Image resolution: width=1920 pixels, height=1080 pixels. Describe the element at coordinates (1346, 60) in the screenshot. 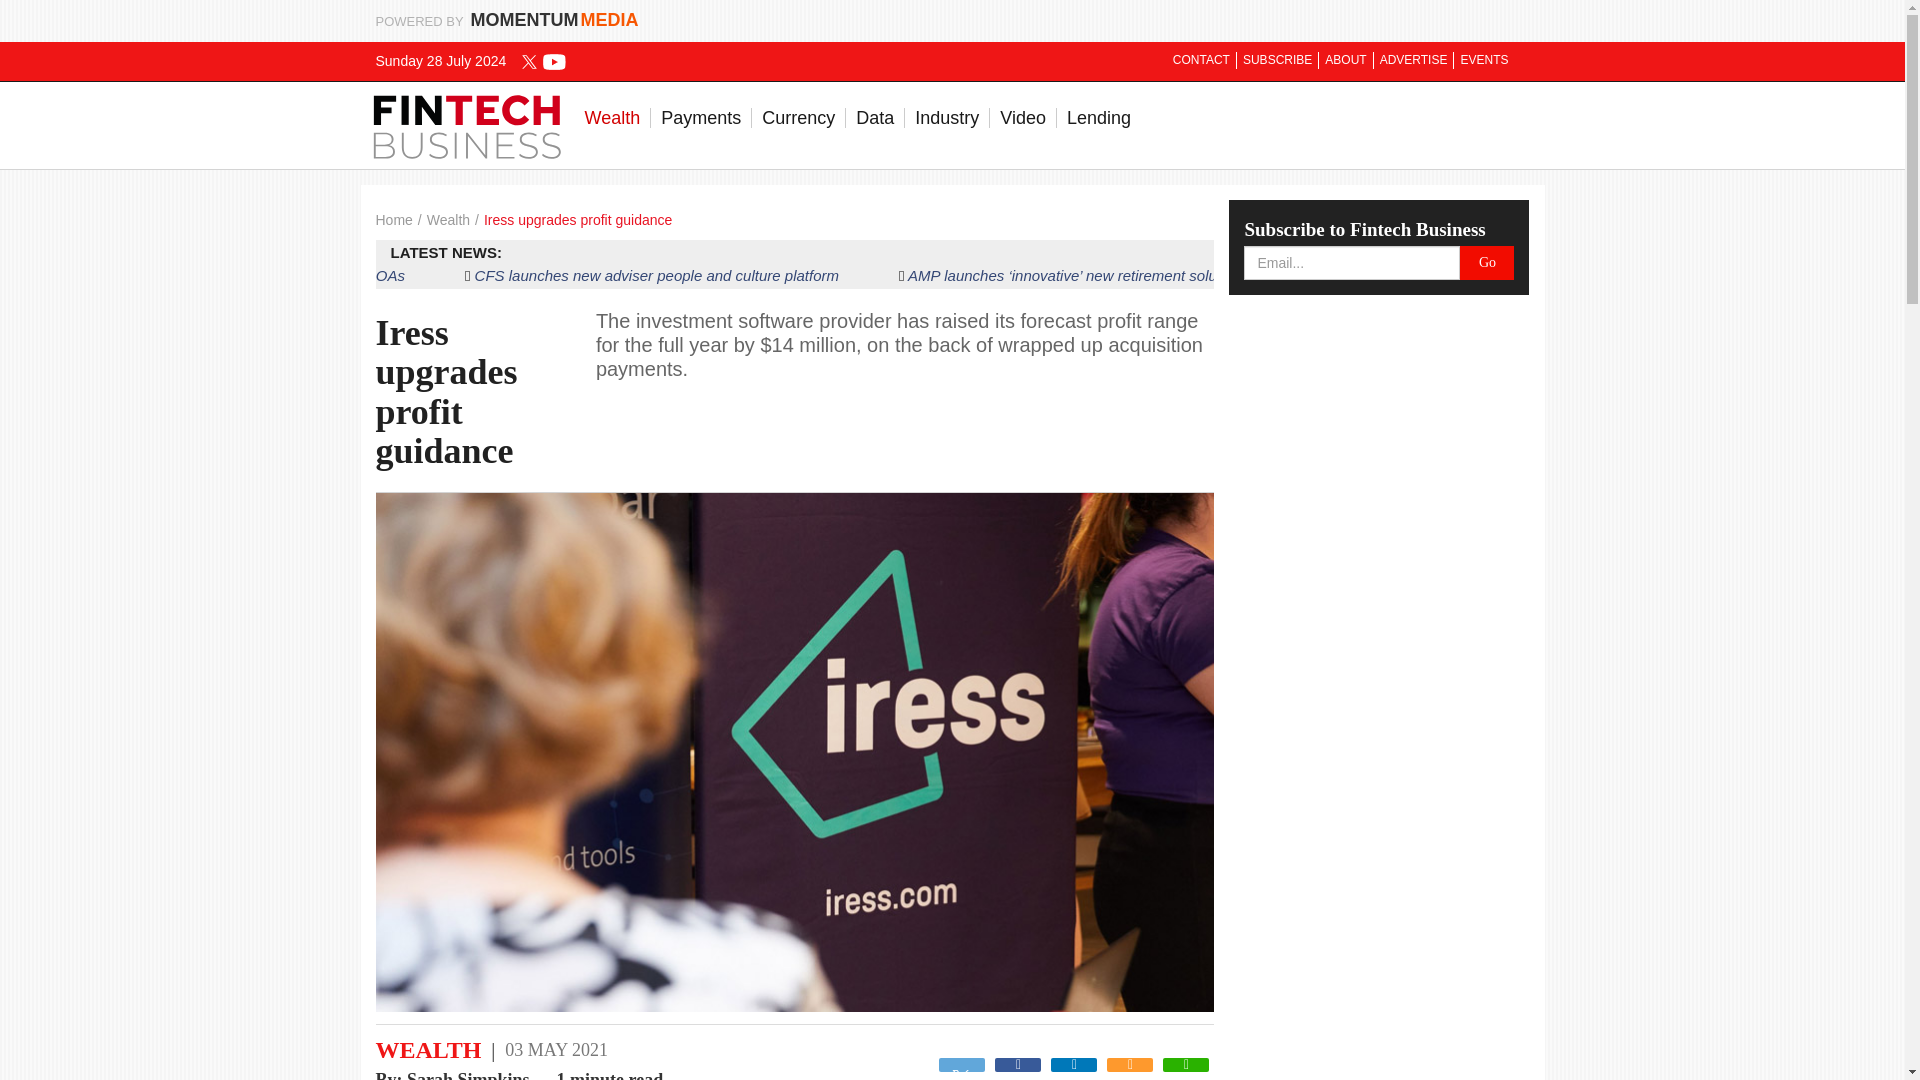

I see `ABOUT` at that location.